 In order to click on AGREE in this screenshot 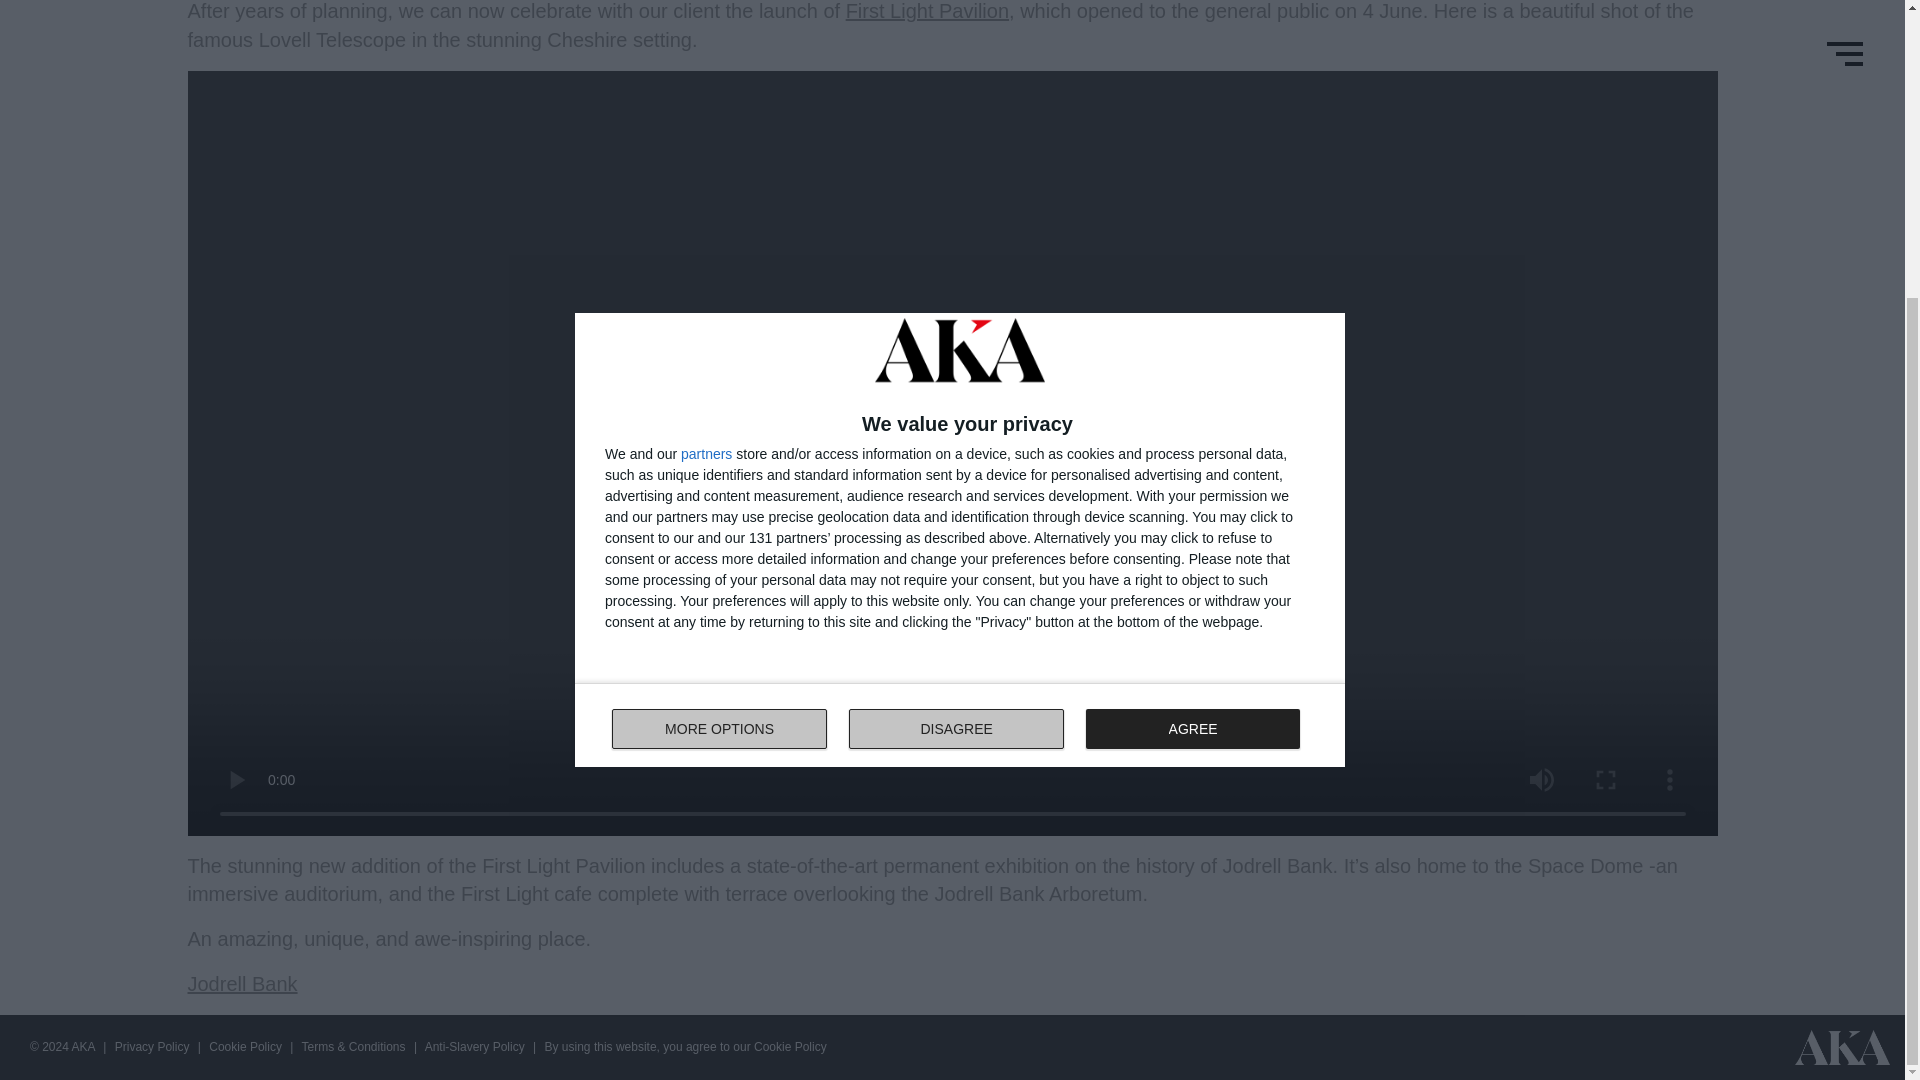, I will do `click(1192, 329)`.